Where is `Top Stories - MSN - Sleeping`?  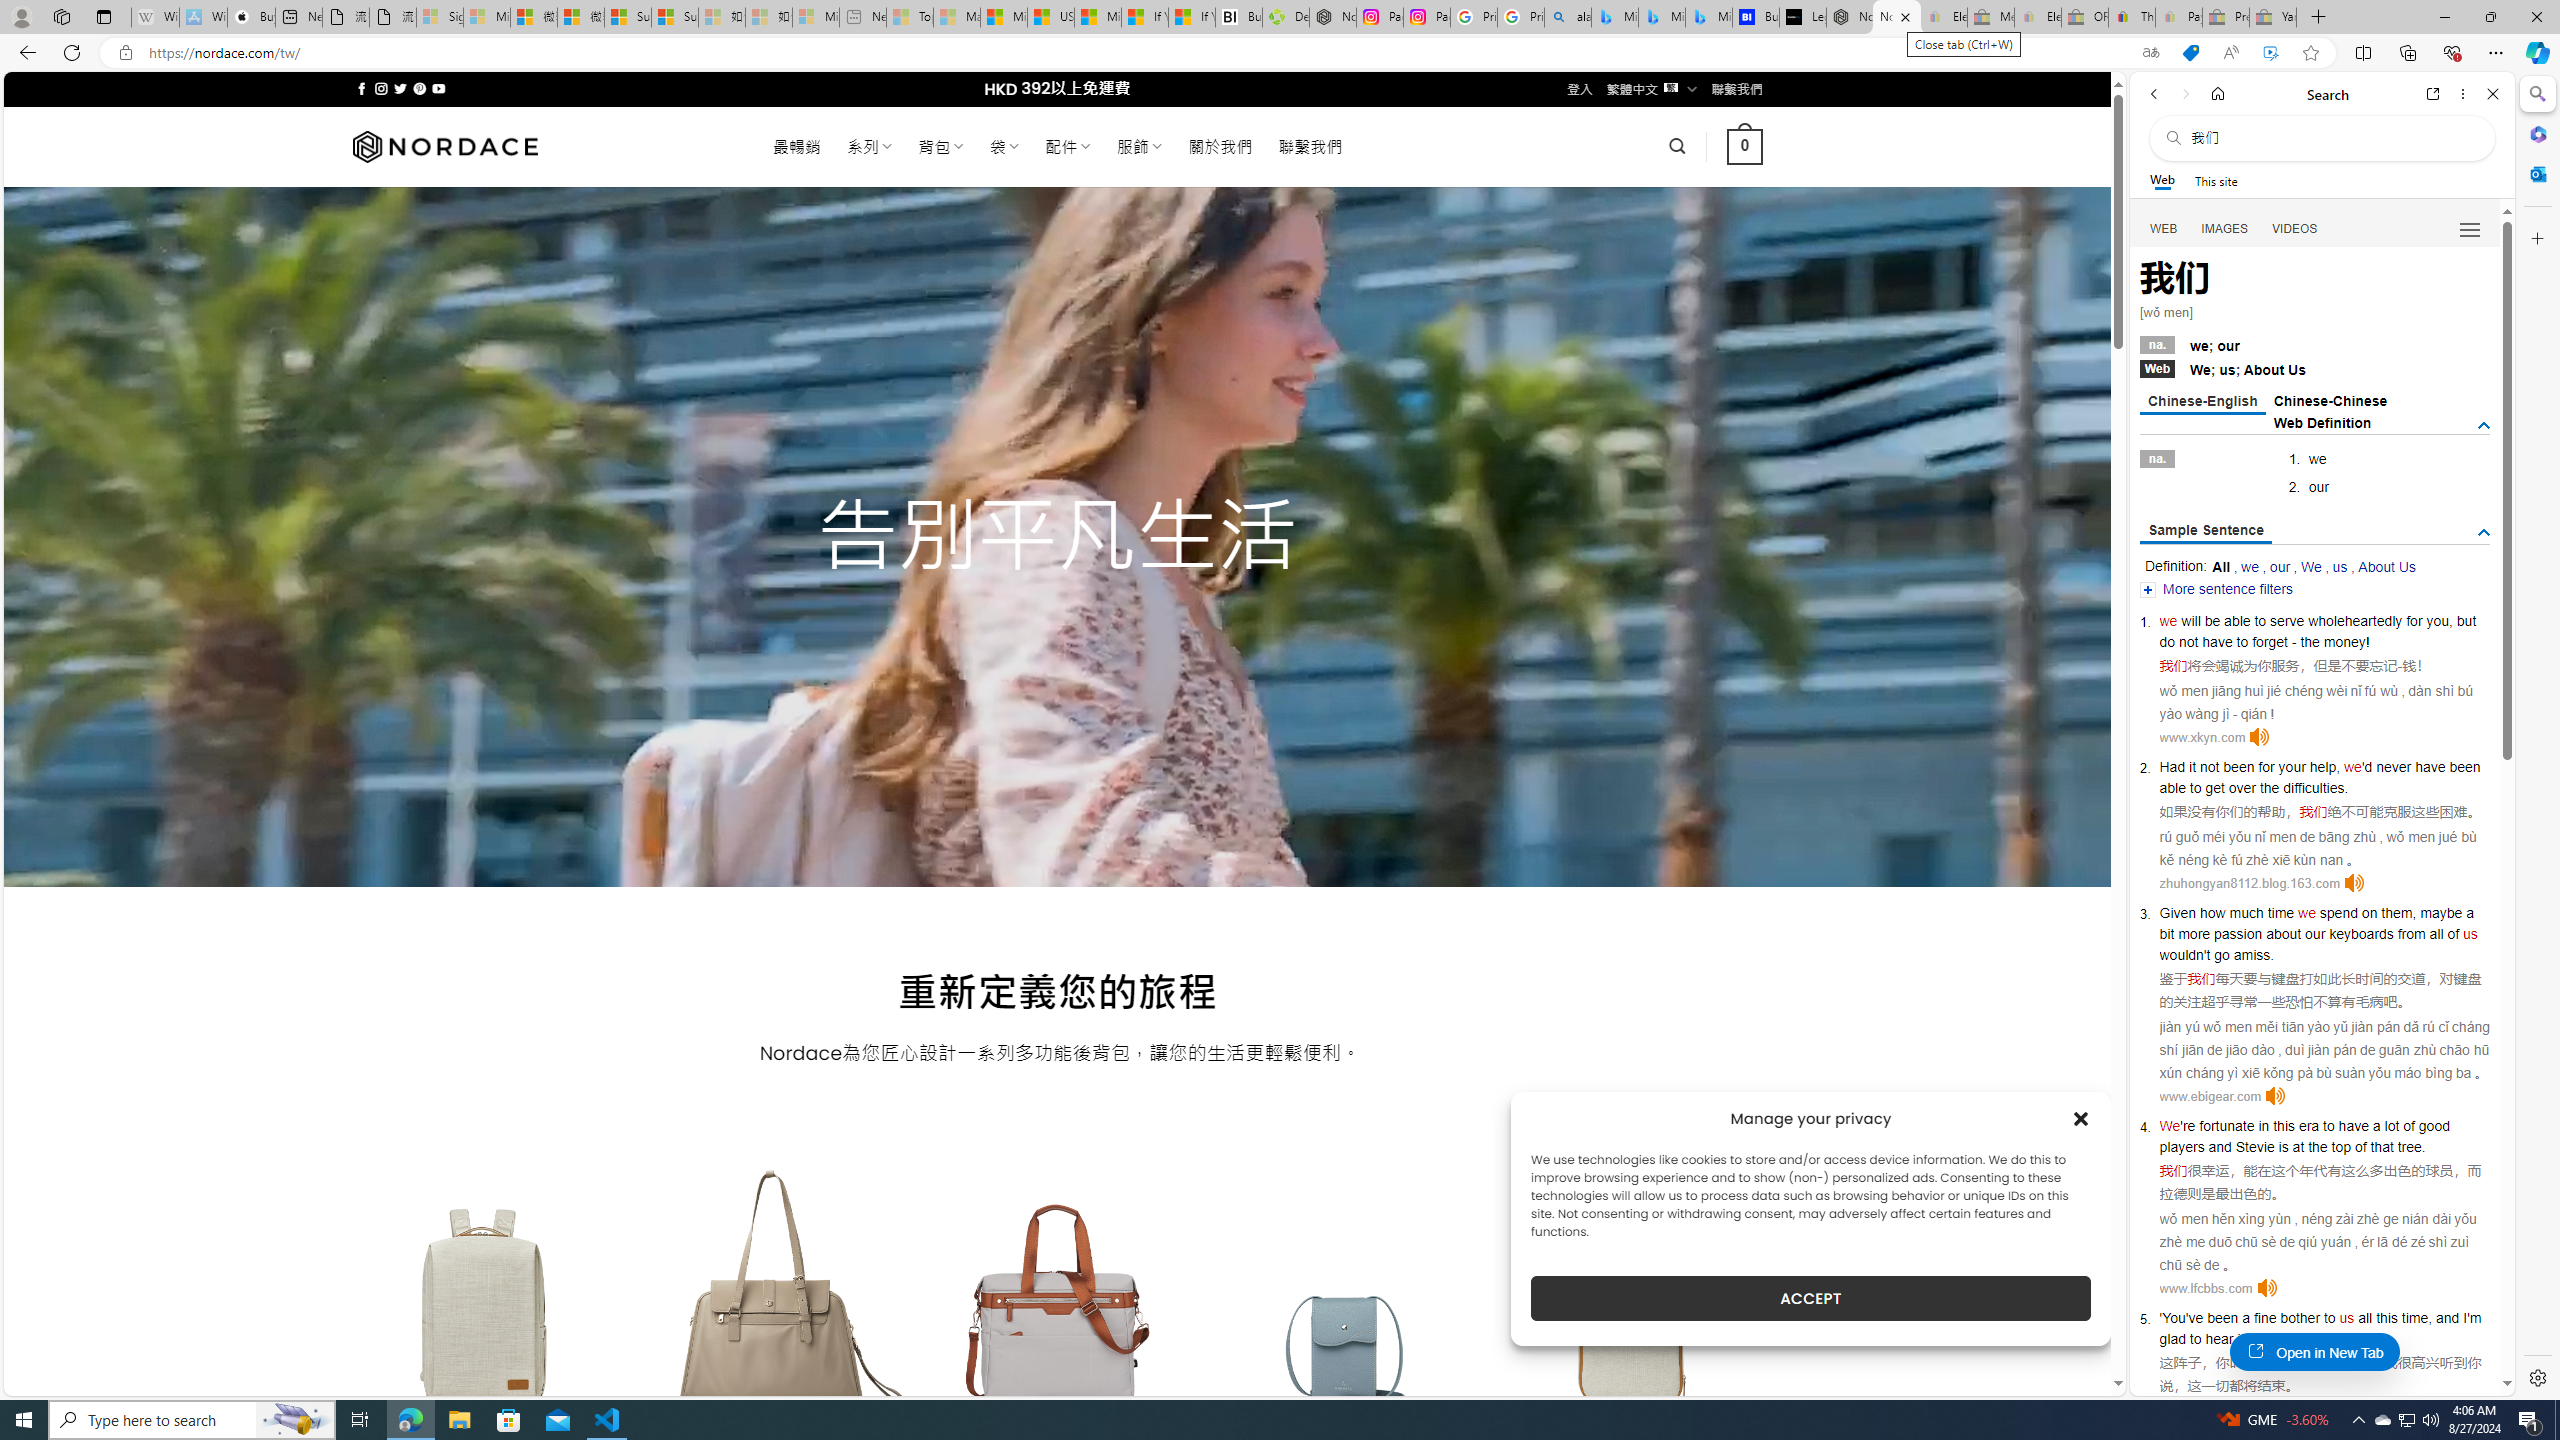 Top Stories - MSN - Sleeping is located at coordinates (910, 17).